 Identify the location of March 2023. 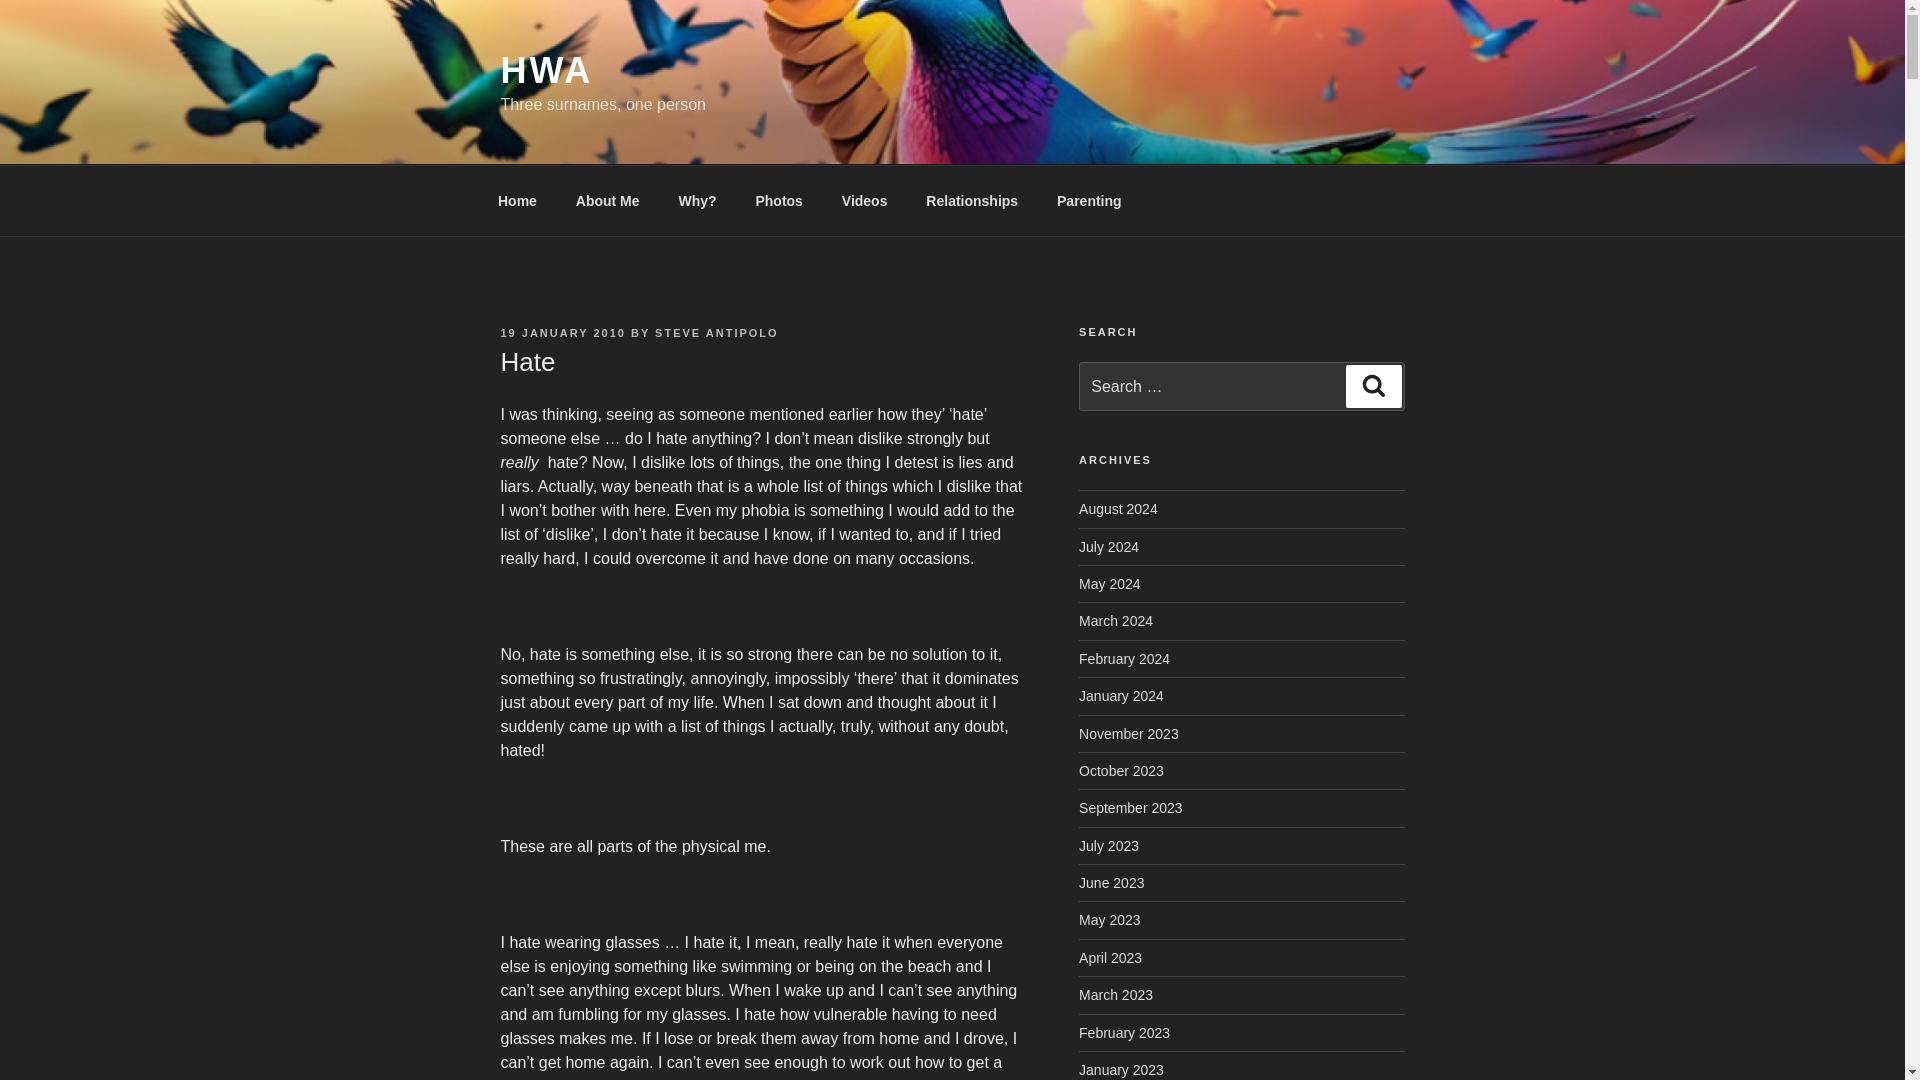
(1116, 995).